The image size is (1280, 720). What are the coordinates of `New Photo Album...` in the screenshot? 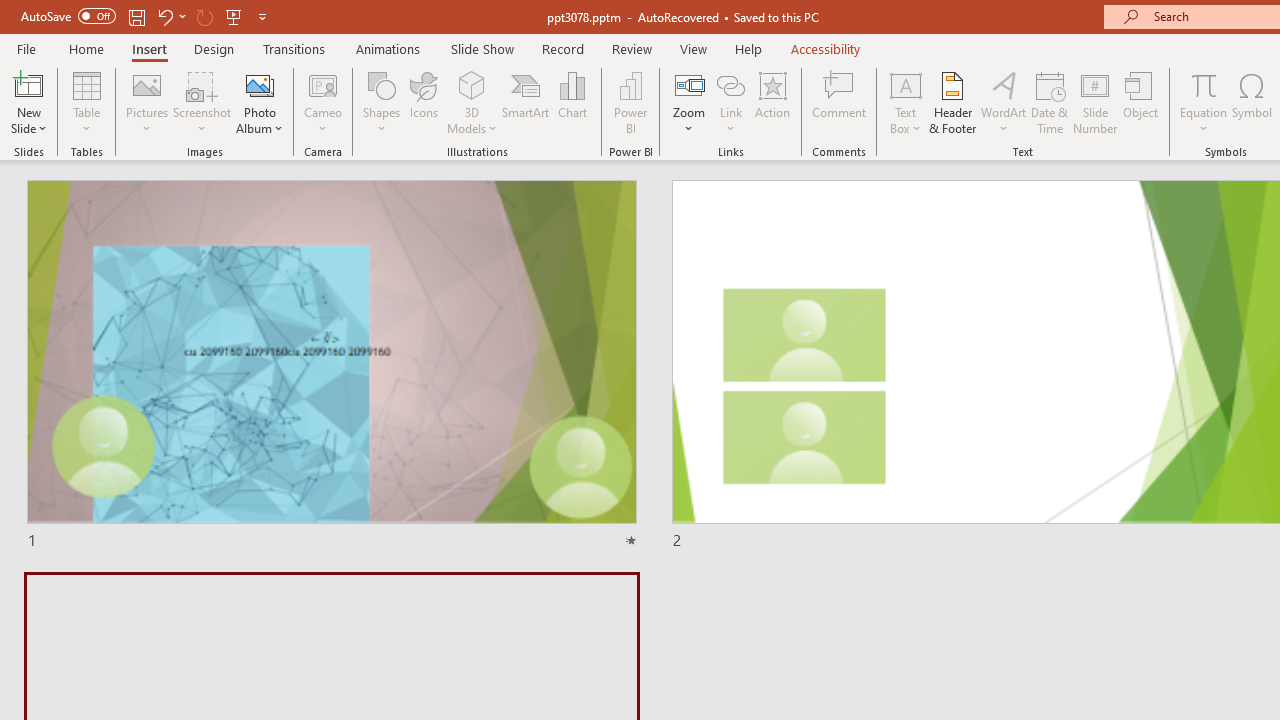 It's located at (260, 84).